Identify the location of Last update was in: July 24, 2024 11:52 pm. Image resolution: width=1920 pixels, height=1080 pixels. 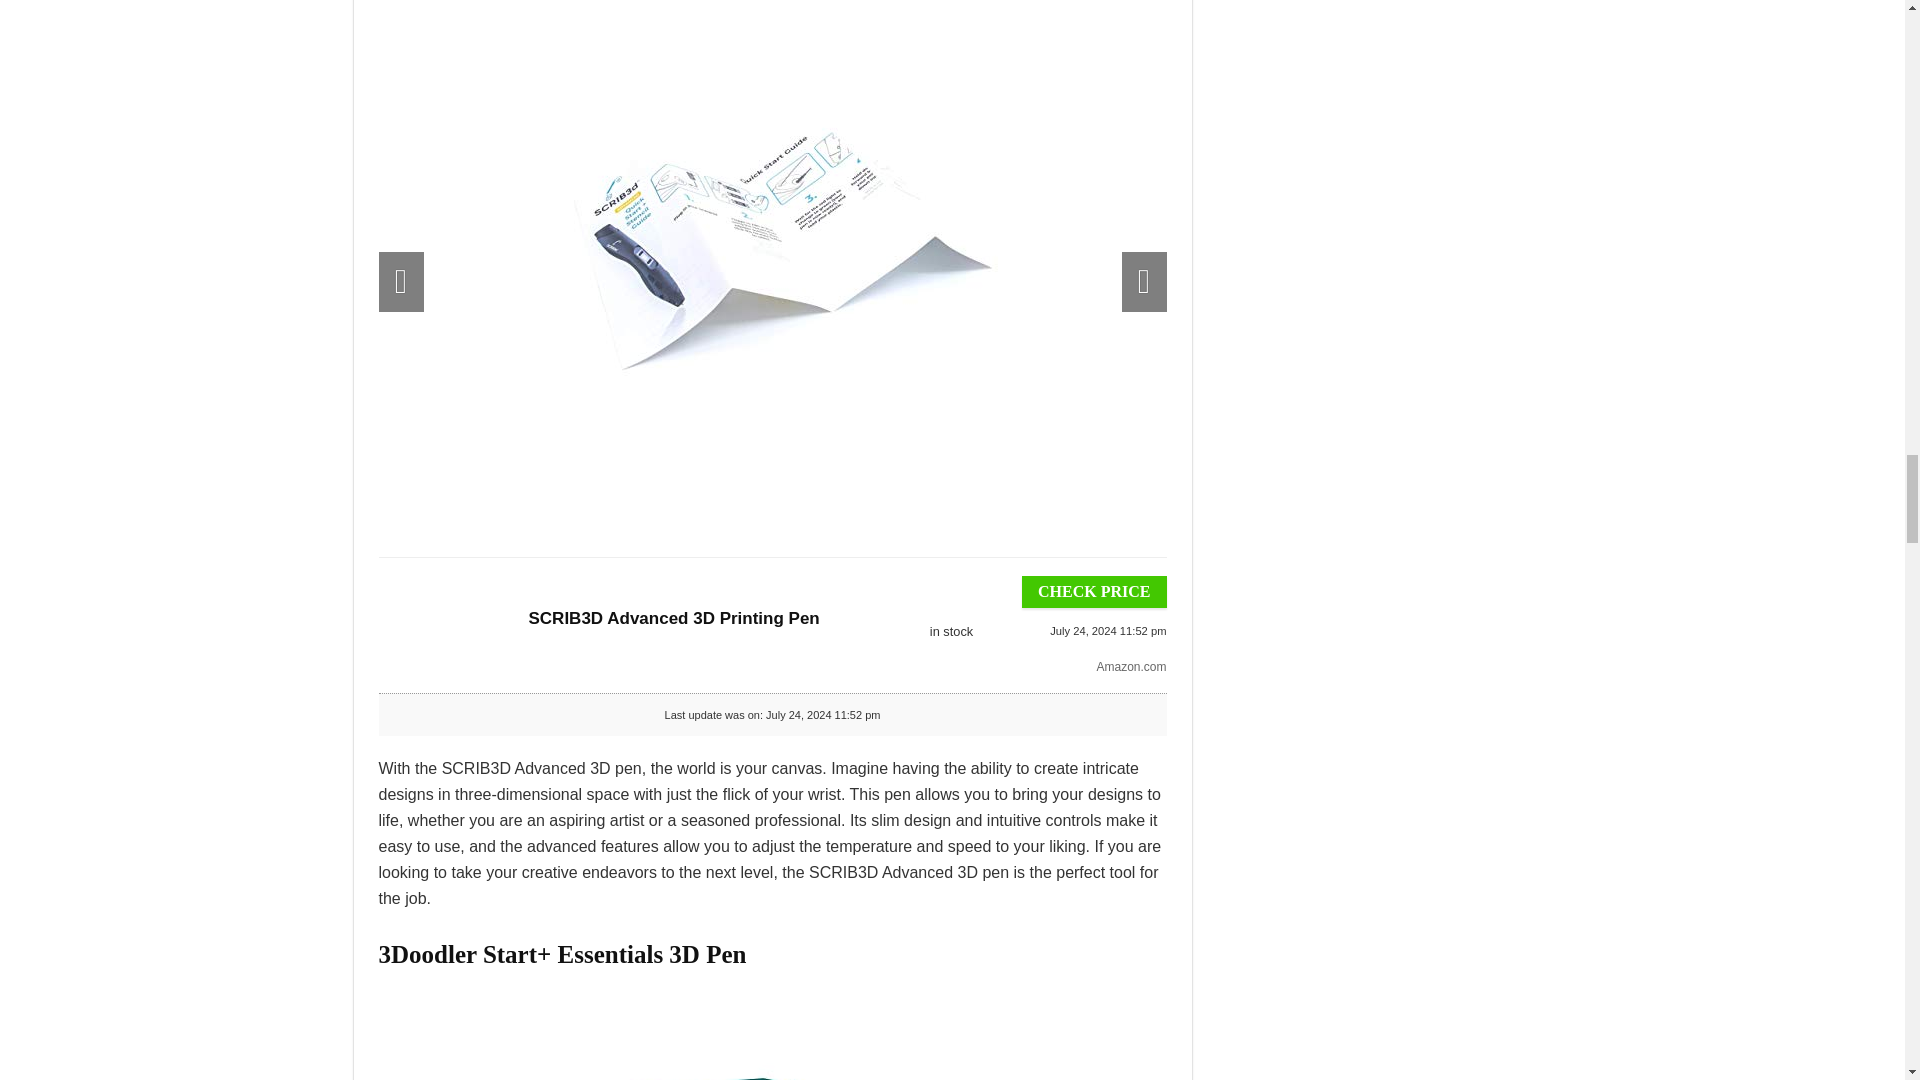
(950, 631).